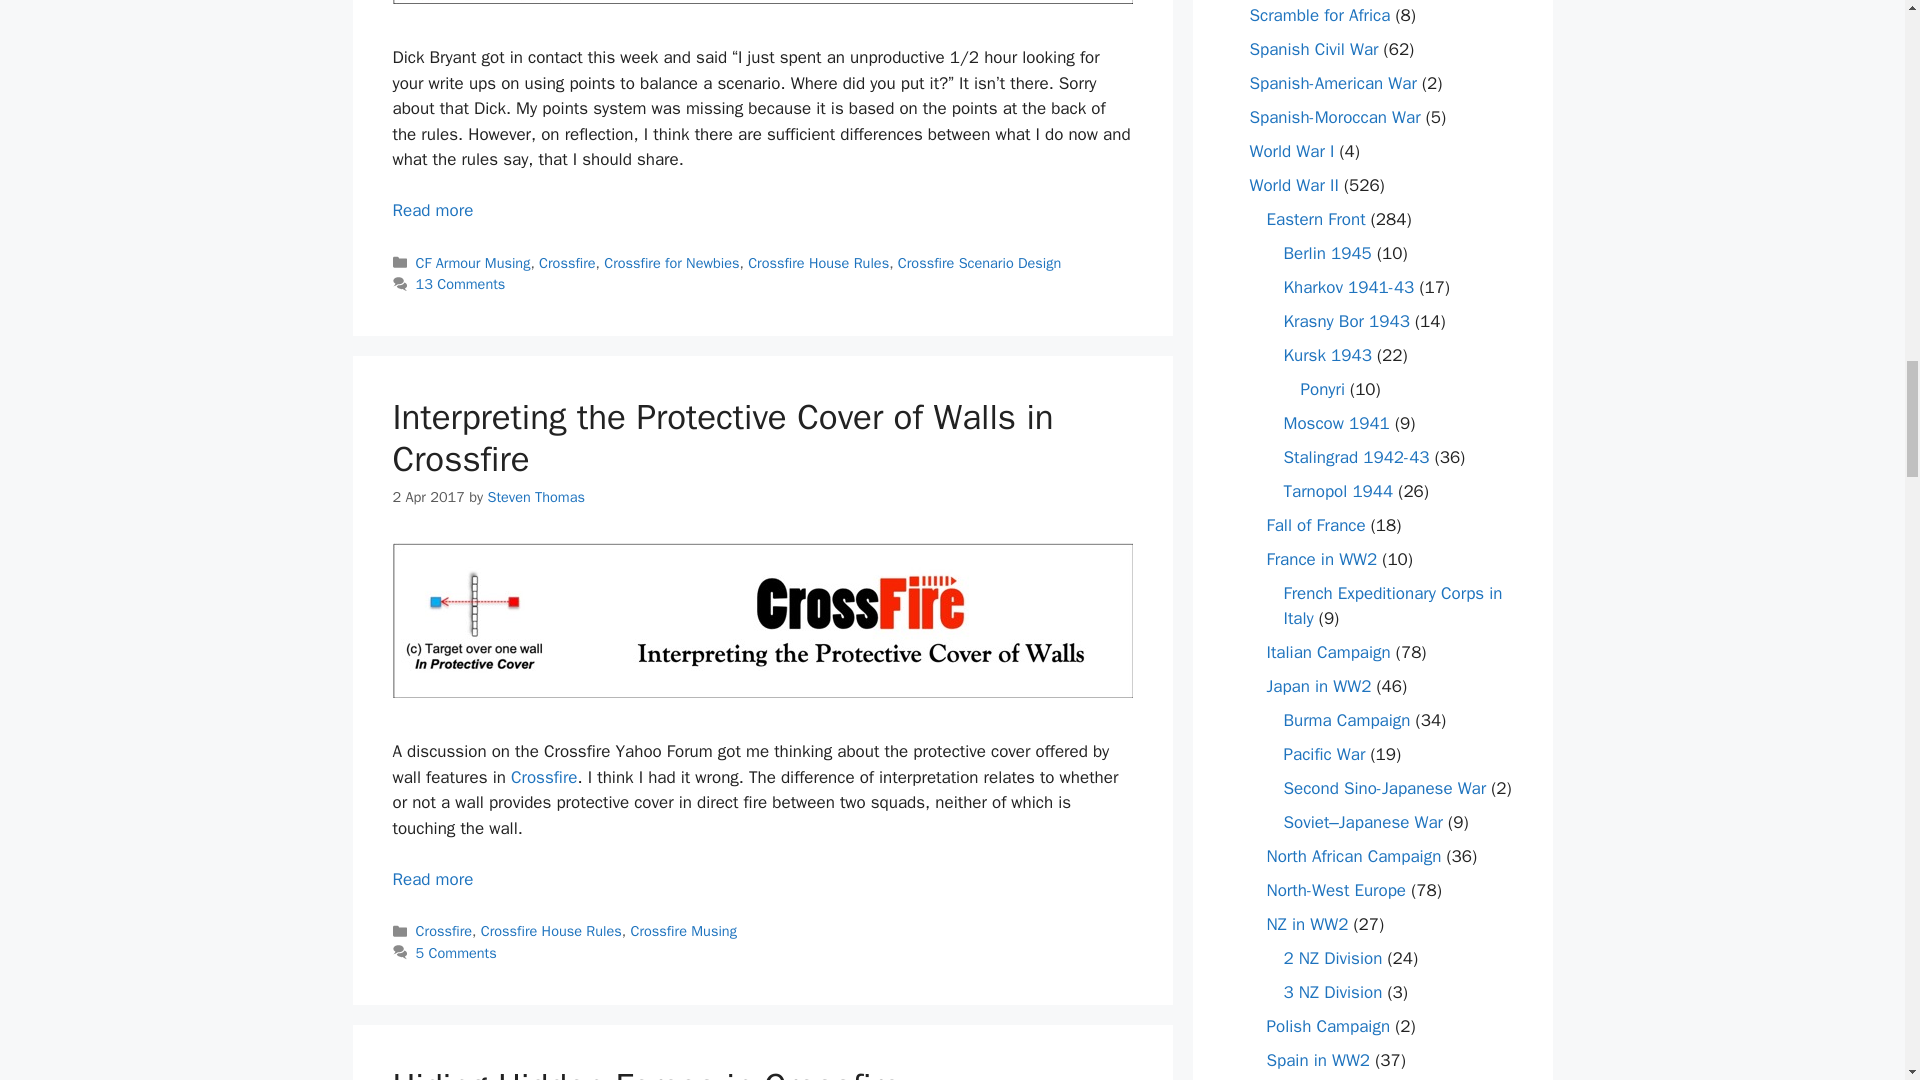 This screenshot has width=1920, height=1080. What do you see at coordinates (432, 879) in the screenshot?
I see `Interpreting the Protective Cover of Walls in Crossfire` at bounding box center [432, 879].